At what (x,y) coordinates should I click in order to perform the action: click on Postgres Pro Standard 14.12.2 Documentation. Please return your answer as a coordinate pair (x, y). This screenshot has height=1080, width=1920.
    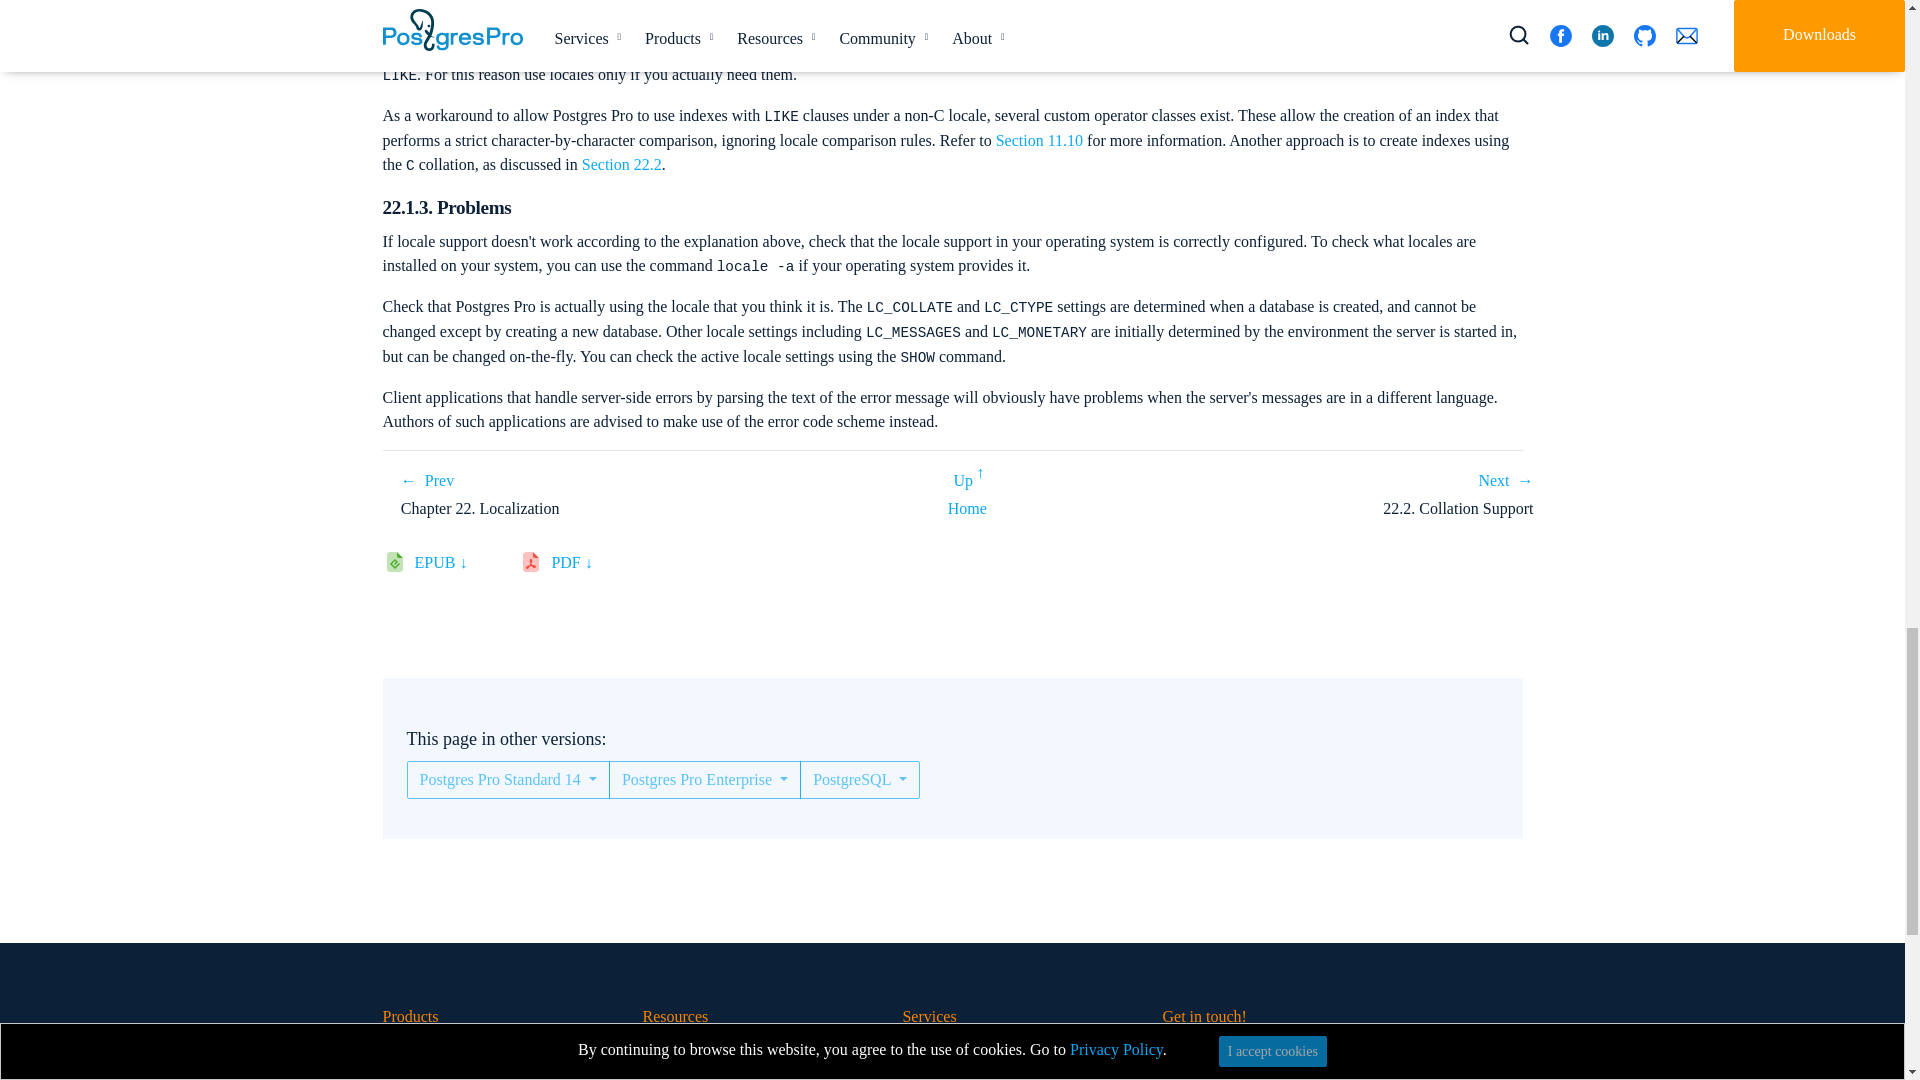
    Looking at the image, I should click on (967, 508).